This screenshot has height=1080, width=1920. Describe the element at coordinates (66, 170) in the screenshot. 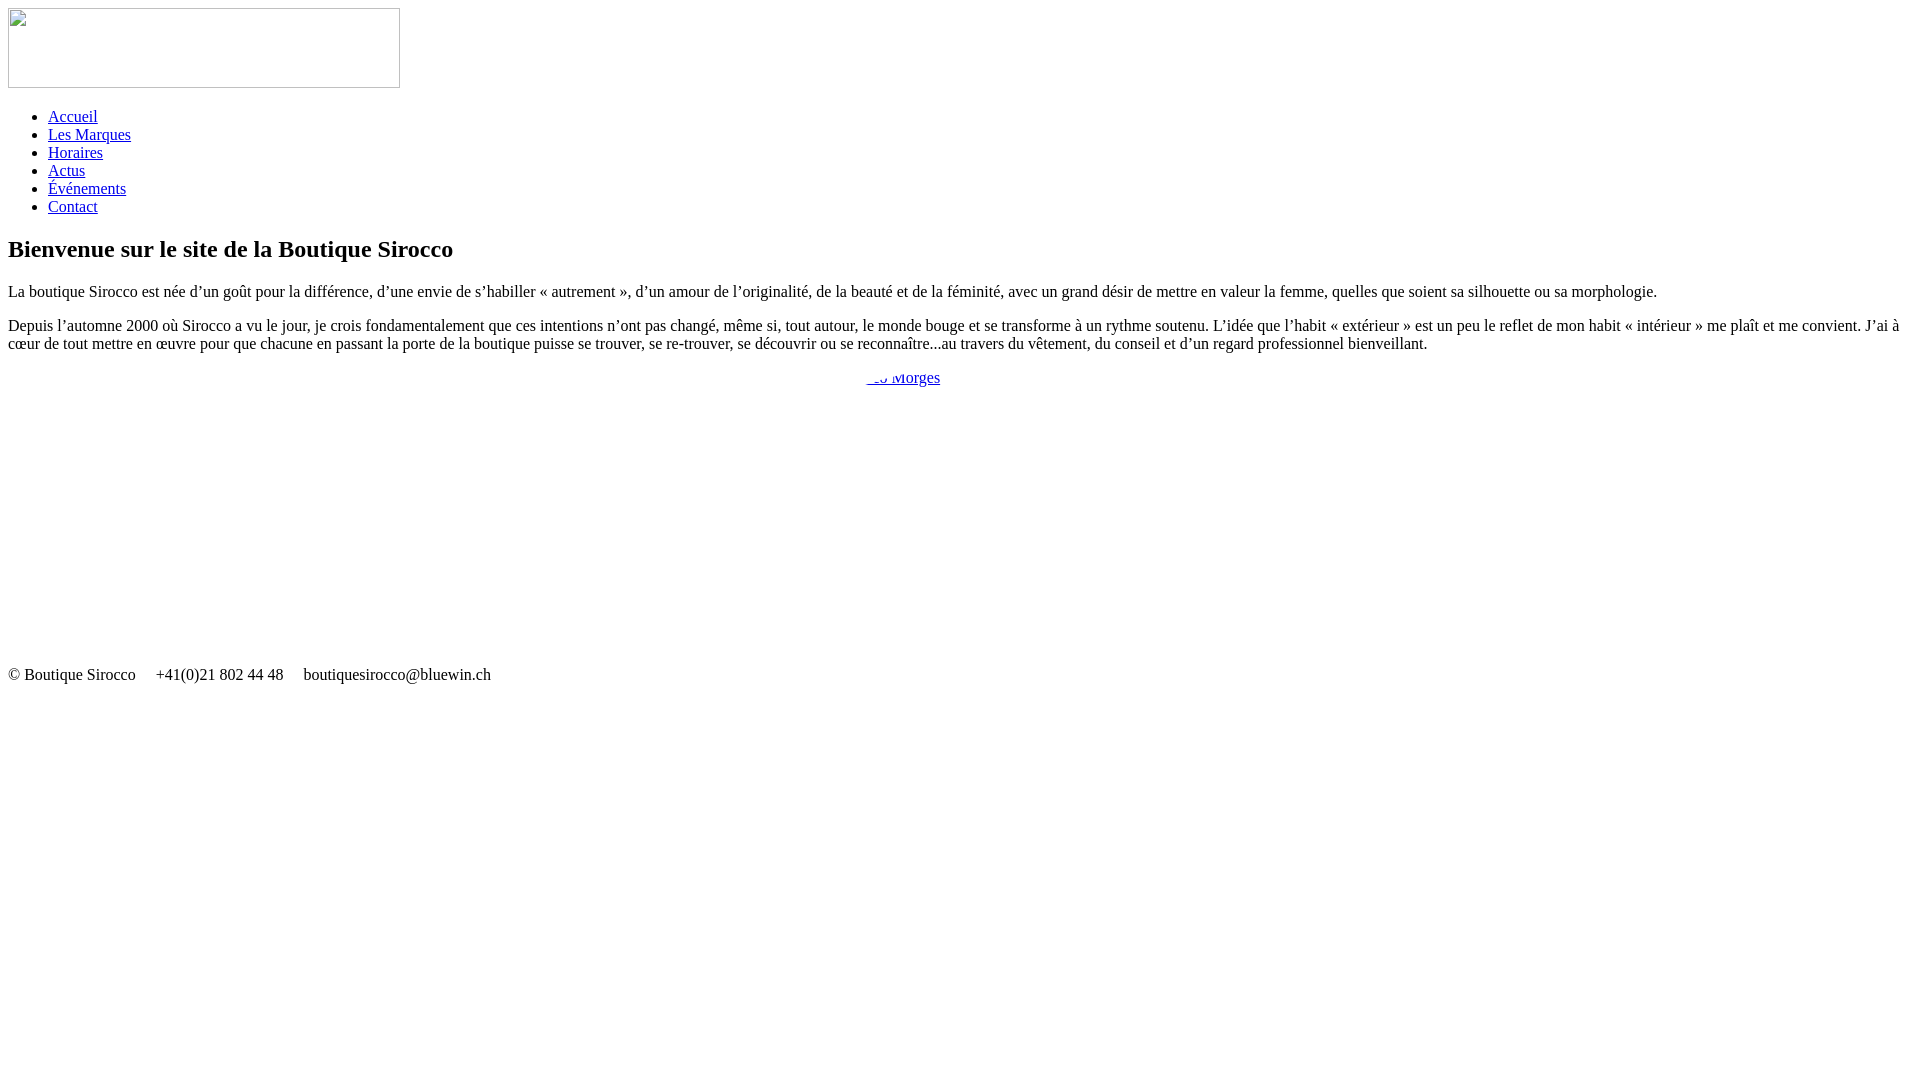

I see `Actus` at that location.